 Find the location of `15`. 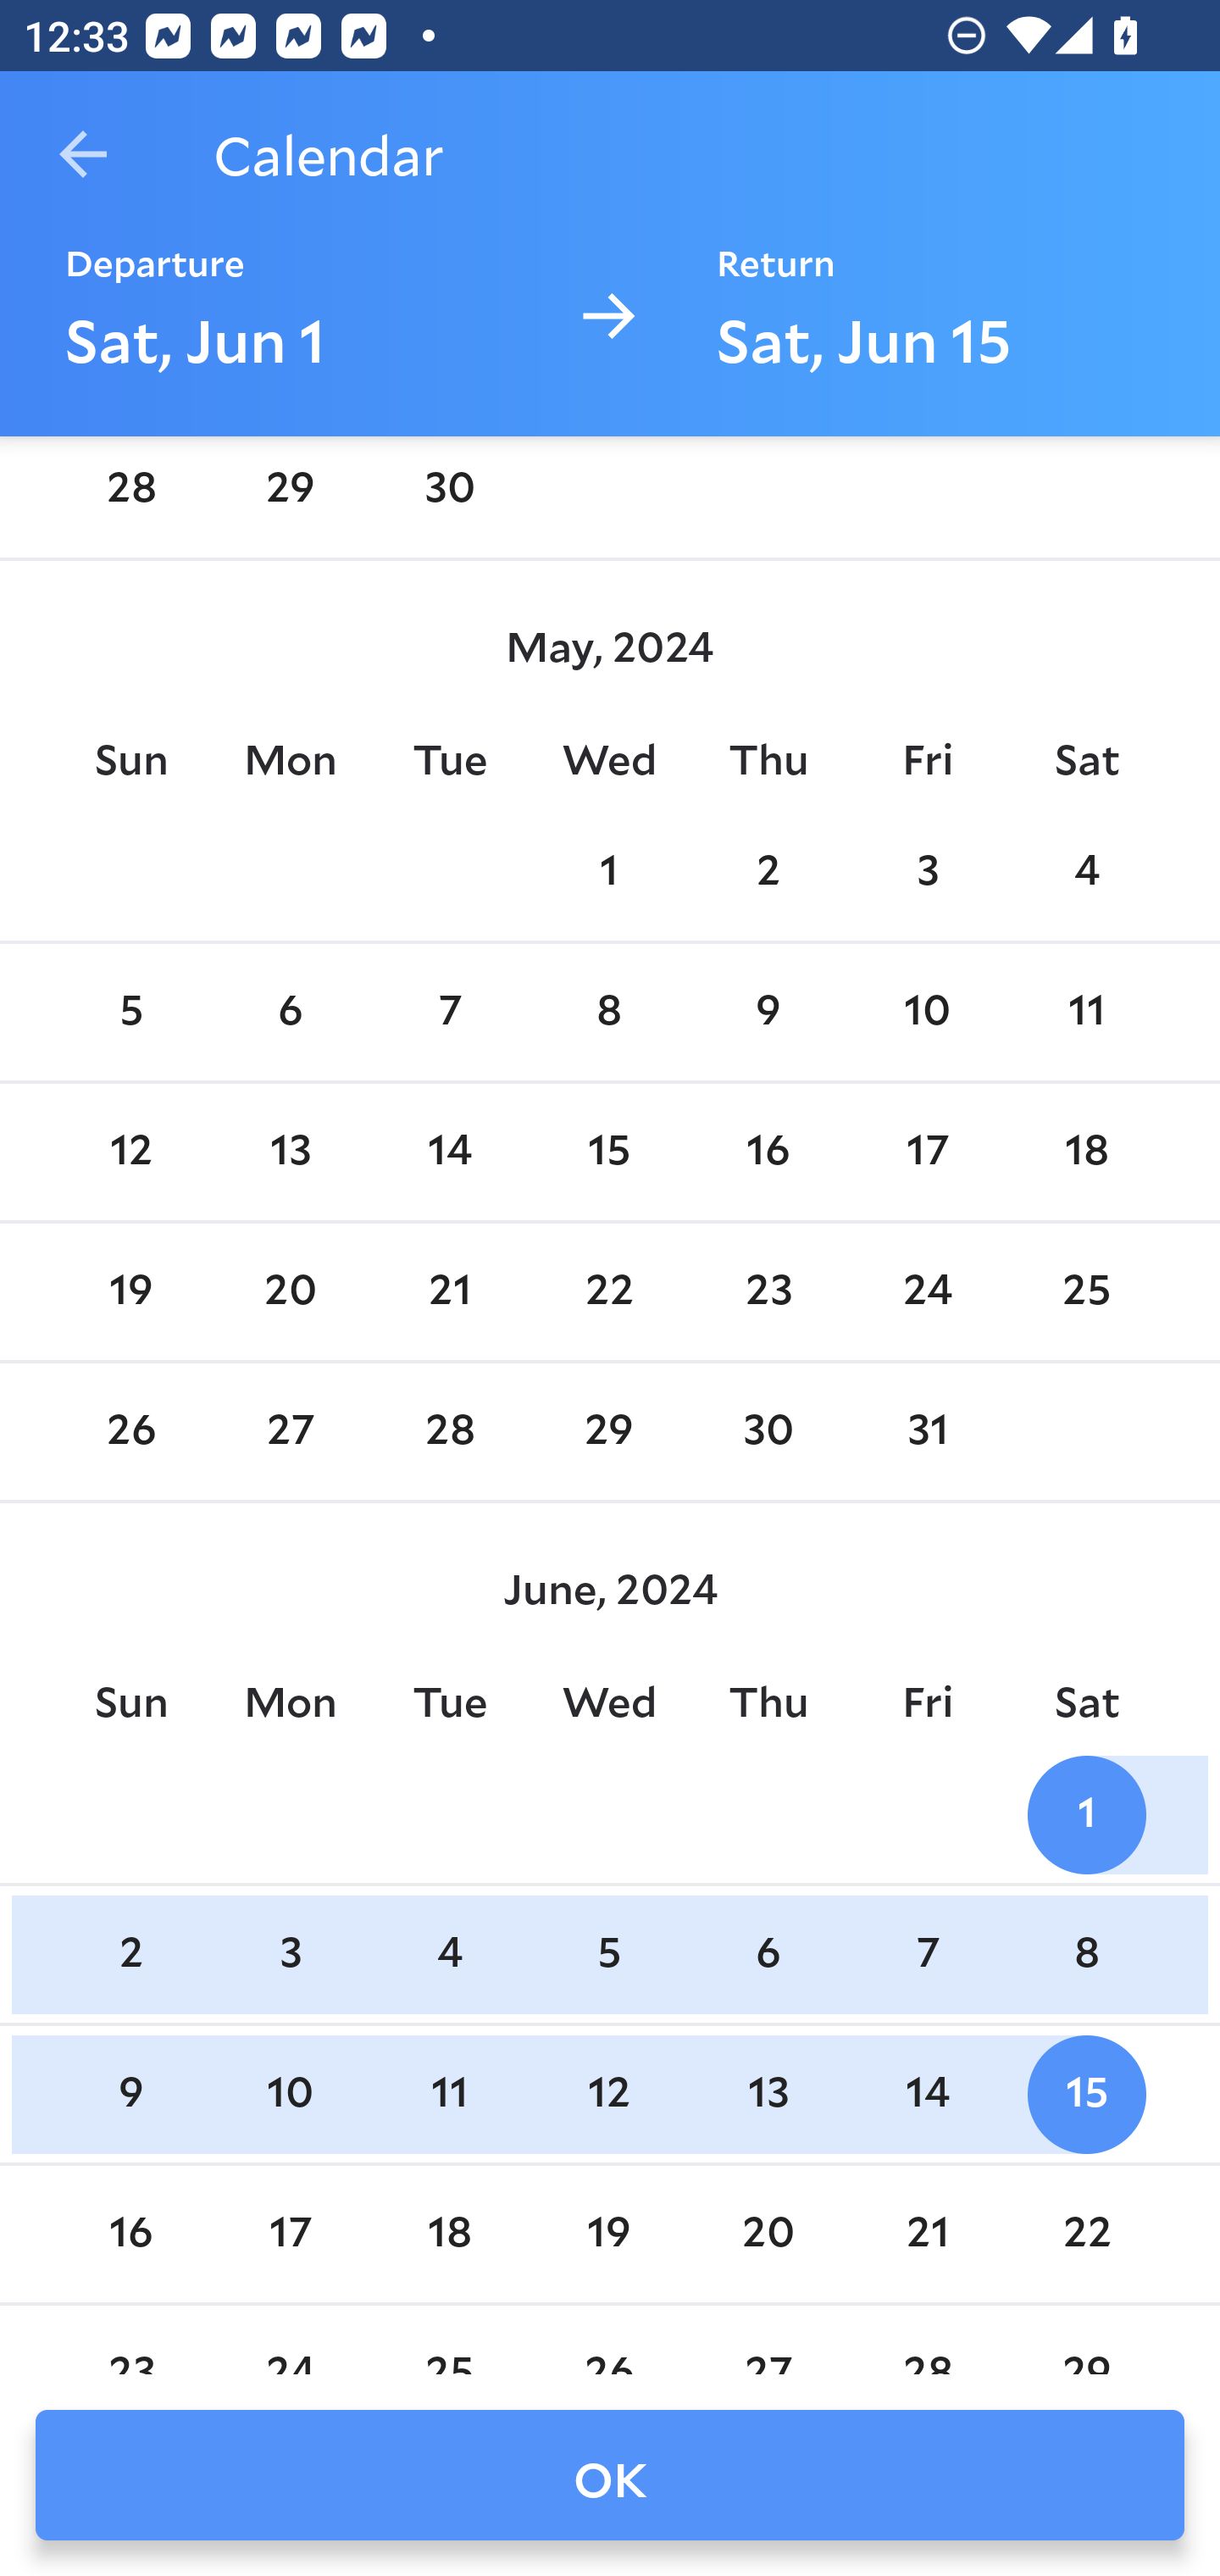

15 is located at coordinates (1086, 2094).